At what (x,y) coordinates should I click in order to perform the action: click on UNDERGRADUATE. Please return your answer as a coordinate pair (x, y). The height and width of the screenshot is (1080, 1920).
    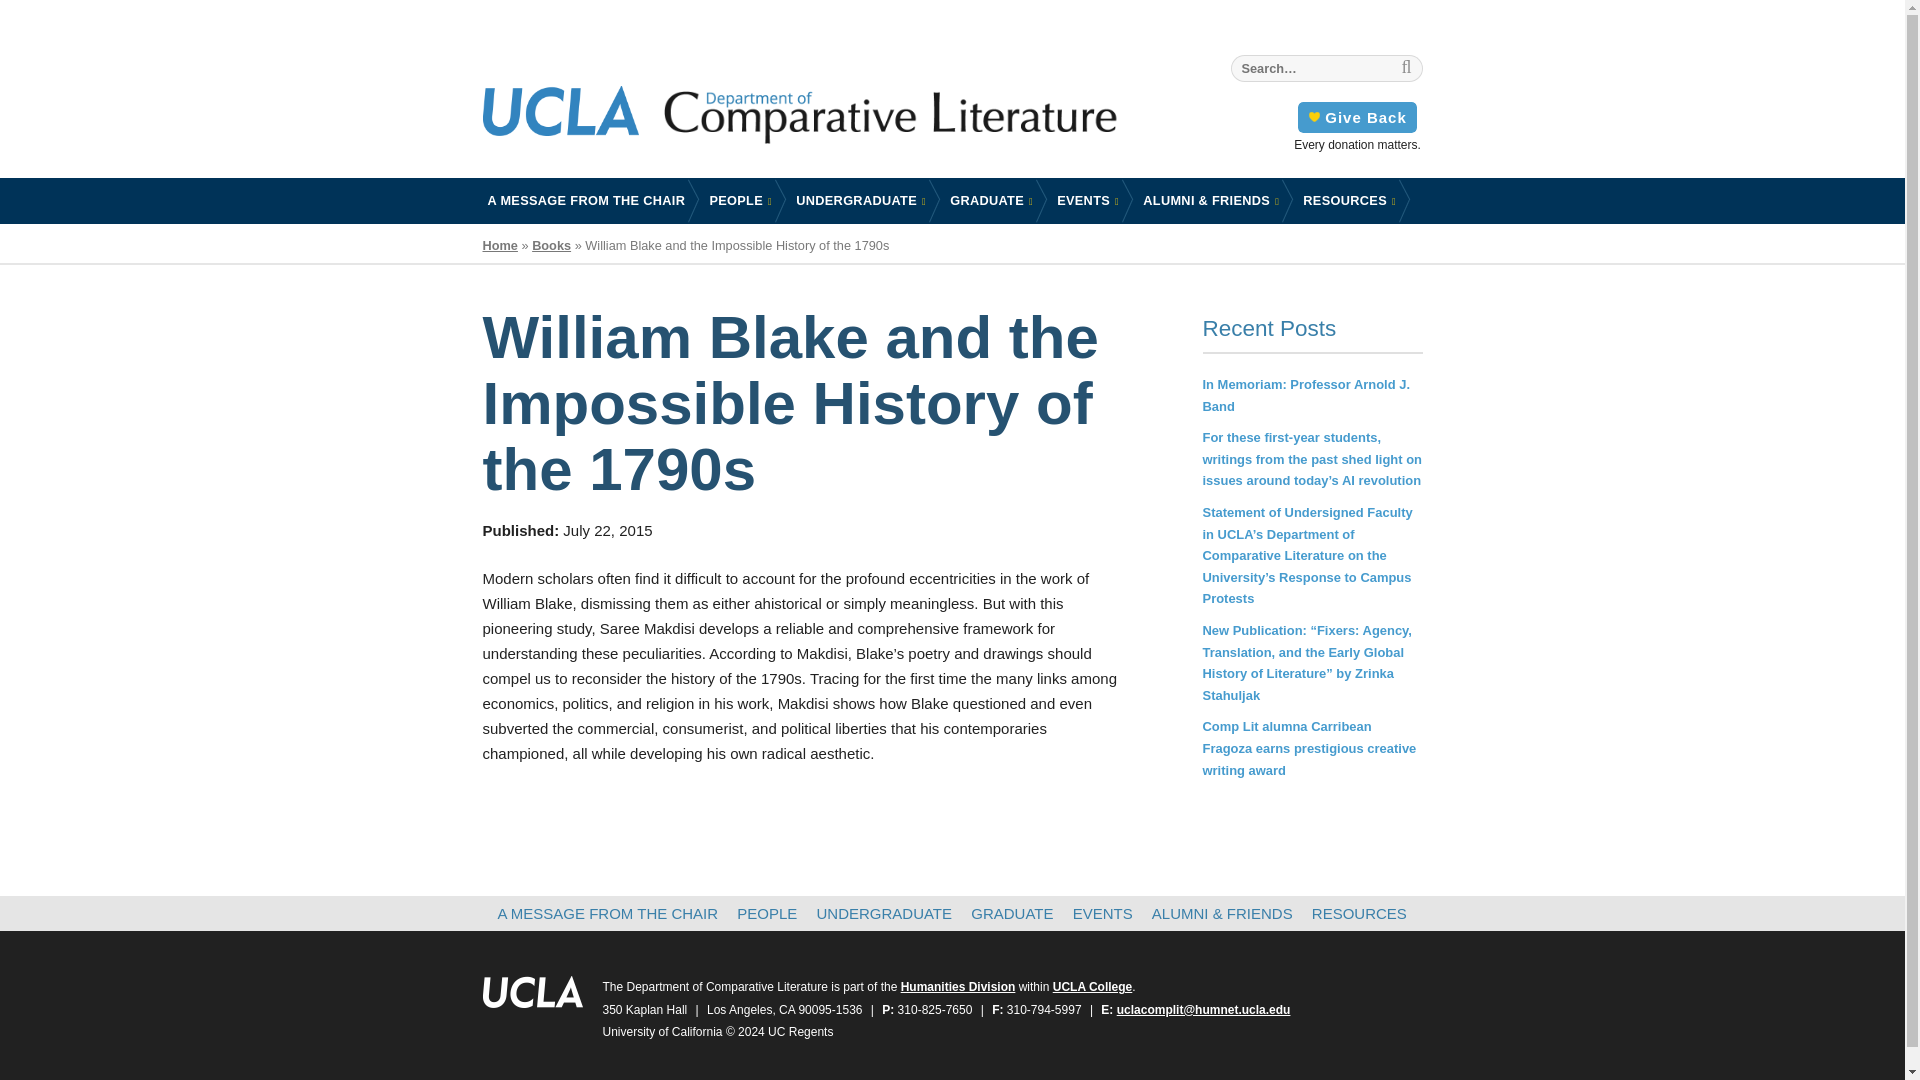
    Looking at the image, I should click on (860, 200).